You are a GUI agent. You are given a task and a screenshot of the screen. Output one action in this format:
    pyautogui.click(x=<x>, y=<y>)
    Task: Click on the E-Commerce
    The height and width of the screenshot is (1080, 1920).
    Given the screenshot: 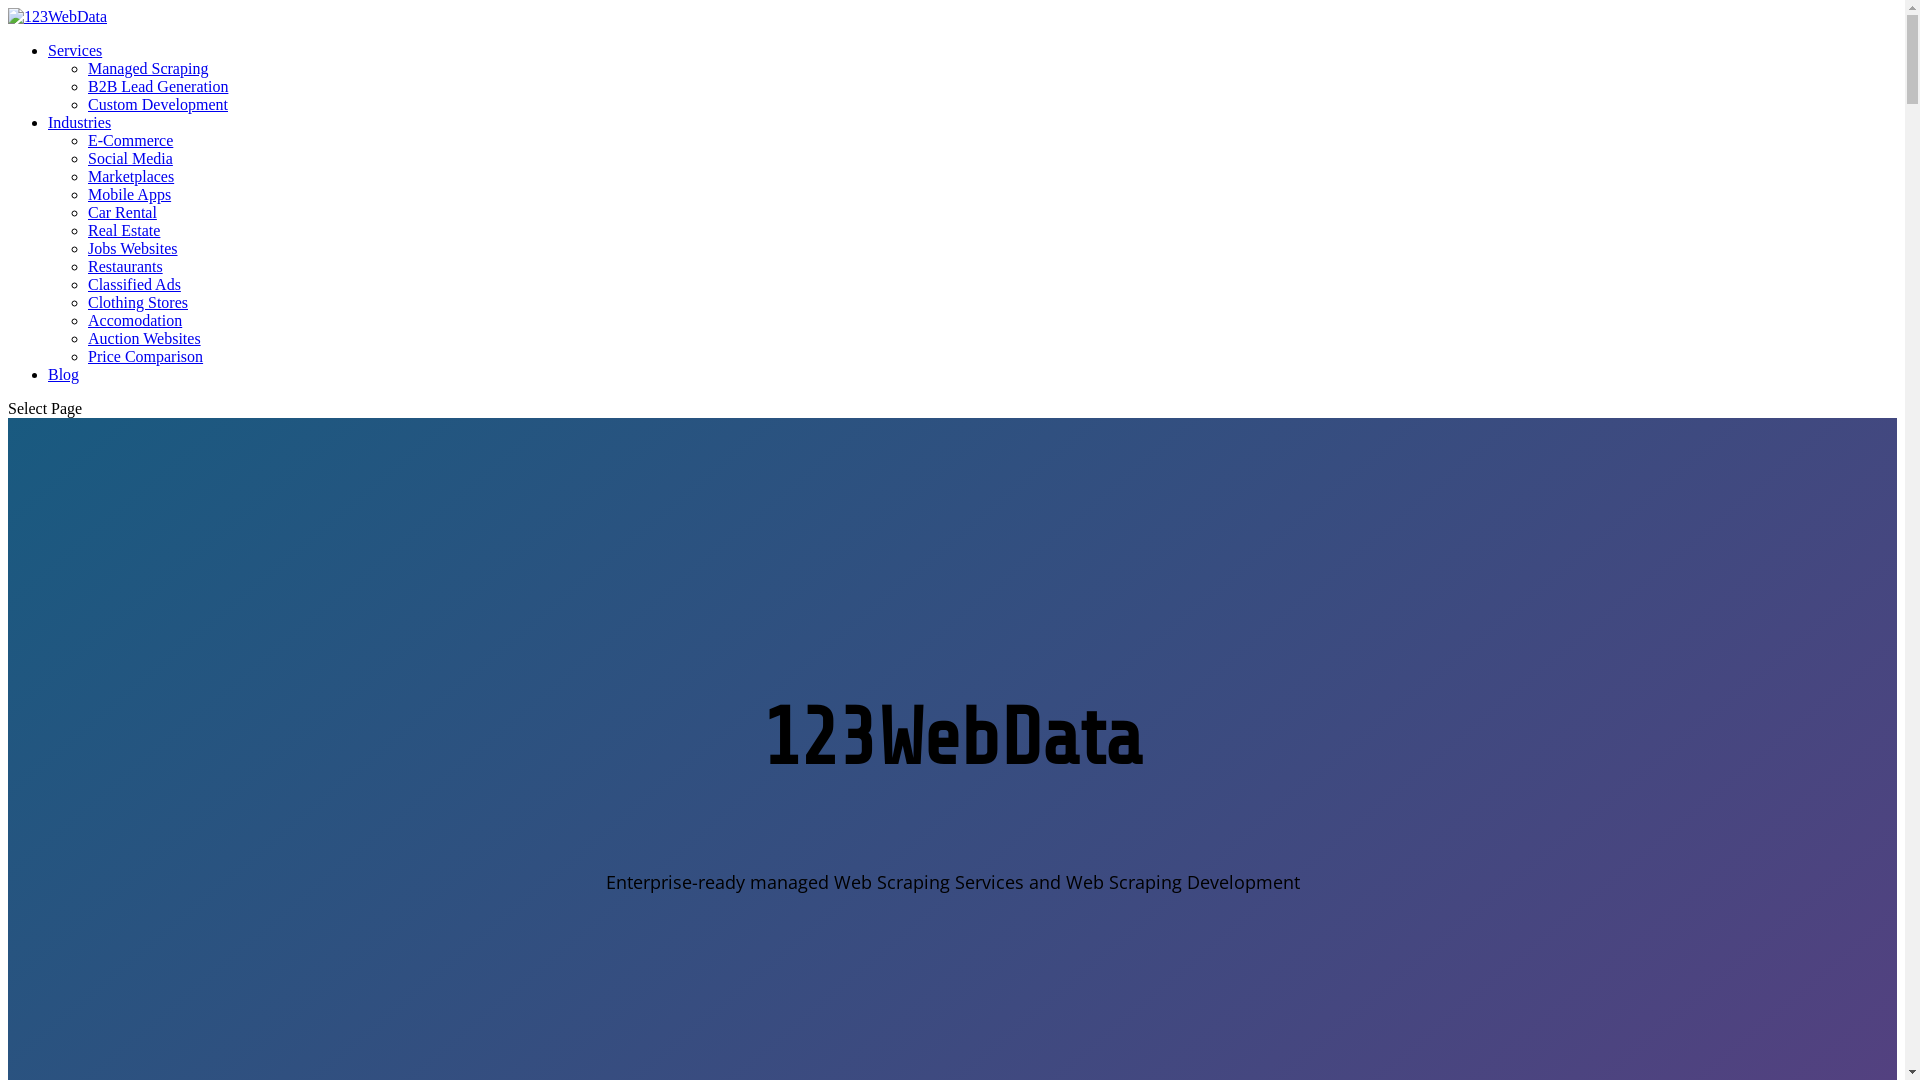 What is the action you would take?
    pyautogui.click(x=130, y=140)
    